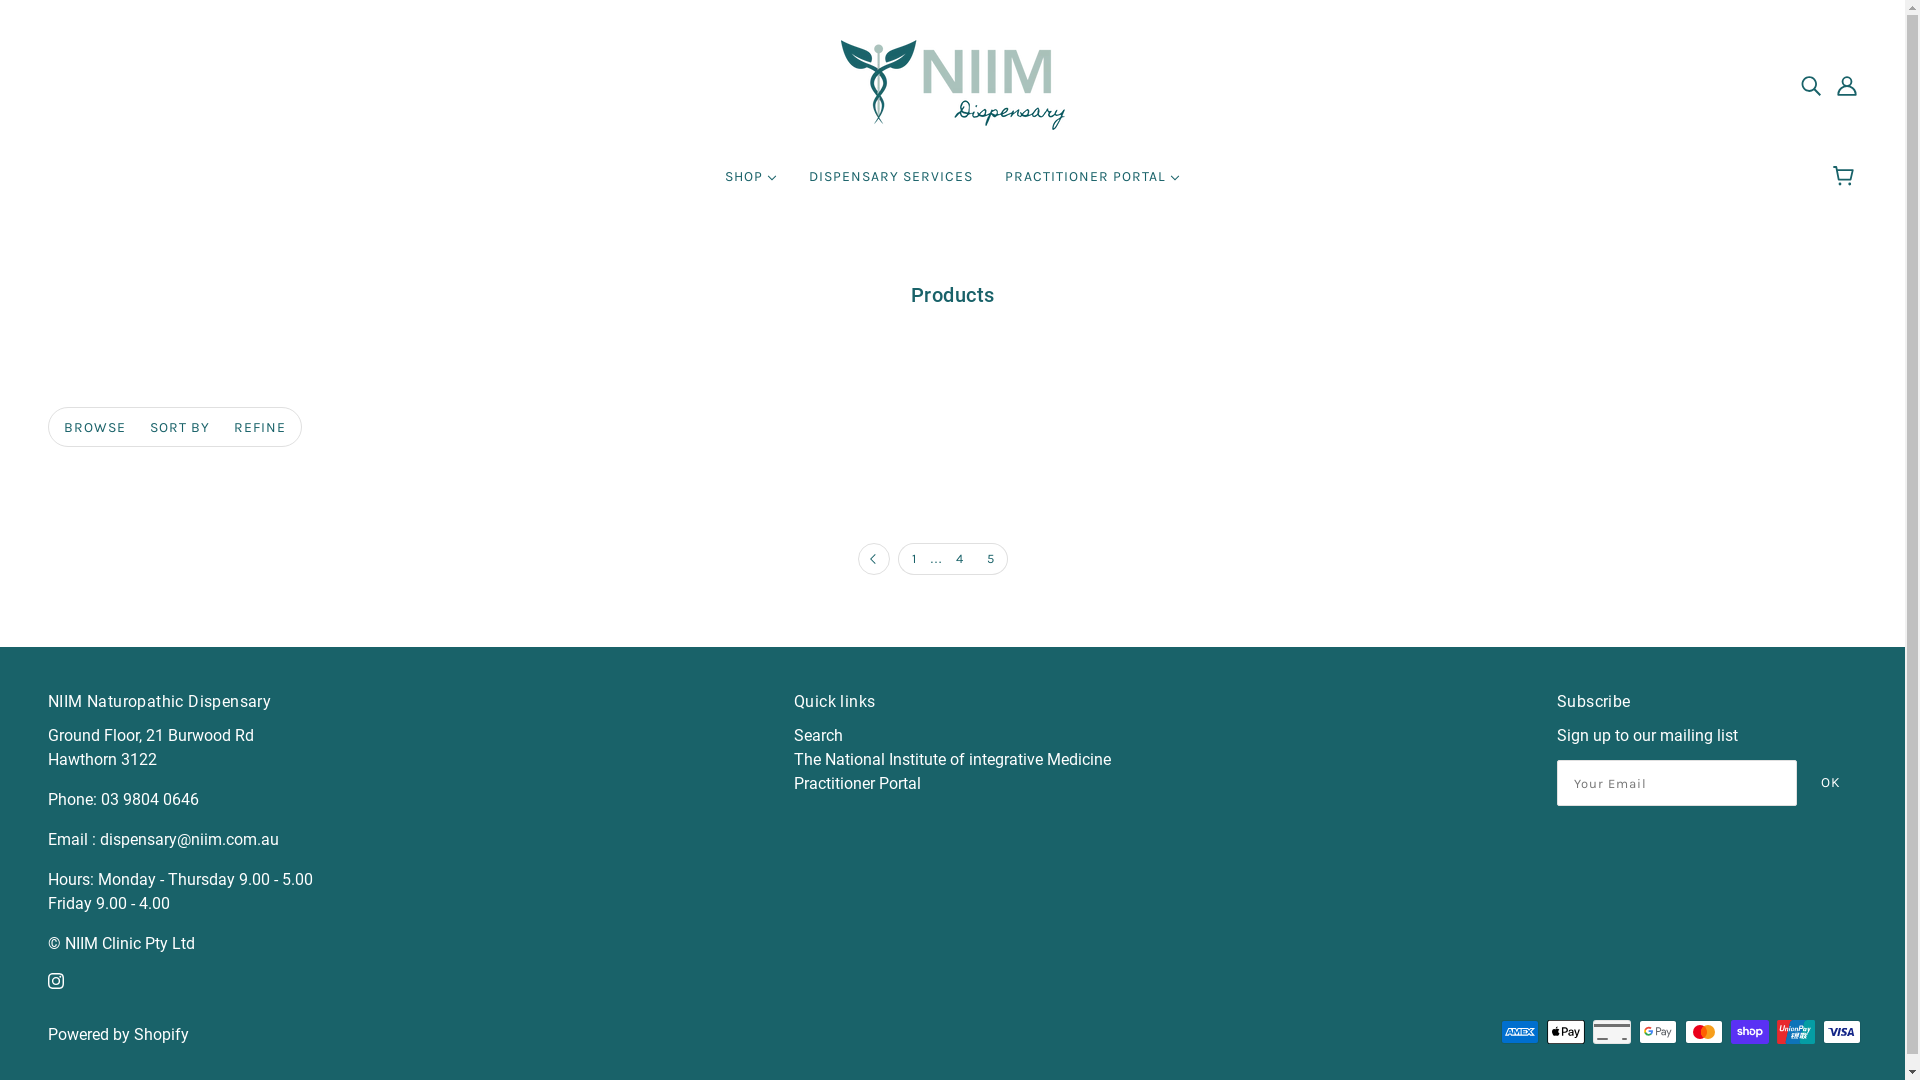  What do you see at coordinates (858, 784) in the screenshot?
I see `Practitioner Portal` at bounding box center [858, 784].